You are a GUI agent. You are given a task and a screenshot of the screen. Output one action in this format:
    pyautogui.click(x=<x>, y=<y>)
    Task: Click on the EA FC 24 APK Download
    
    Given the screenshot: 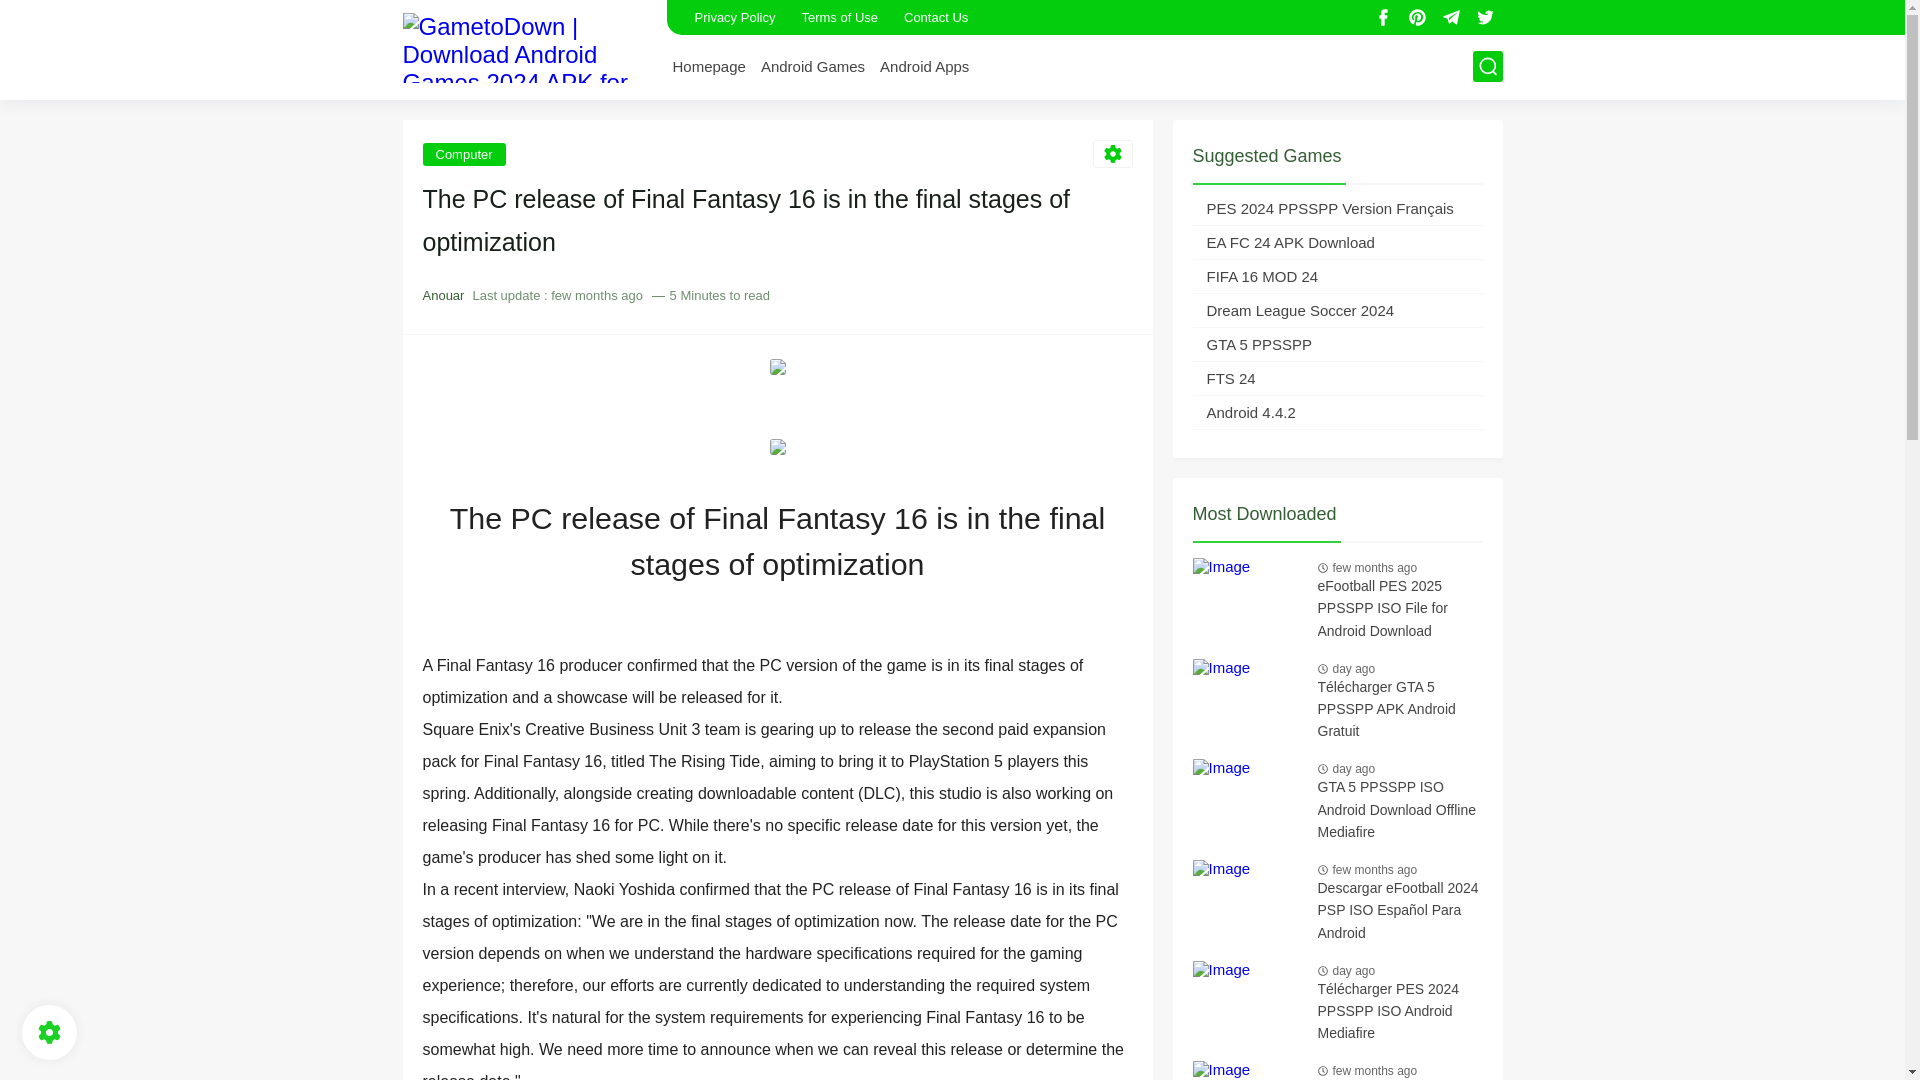 What is the action you would take?
    pyautogui.click(x=1337, y=242)
    